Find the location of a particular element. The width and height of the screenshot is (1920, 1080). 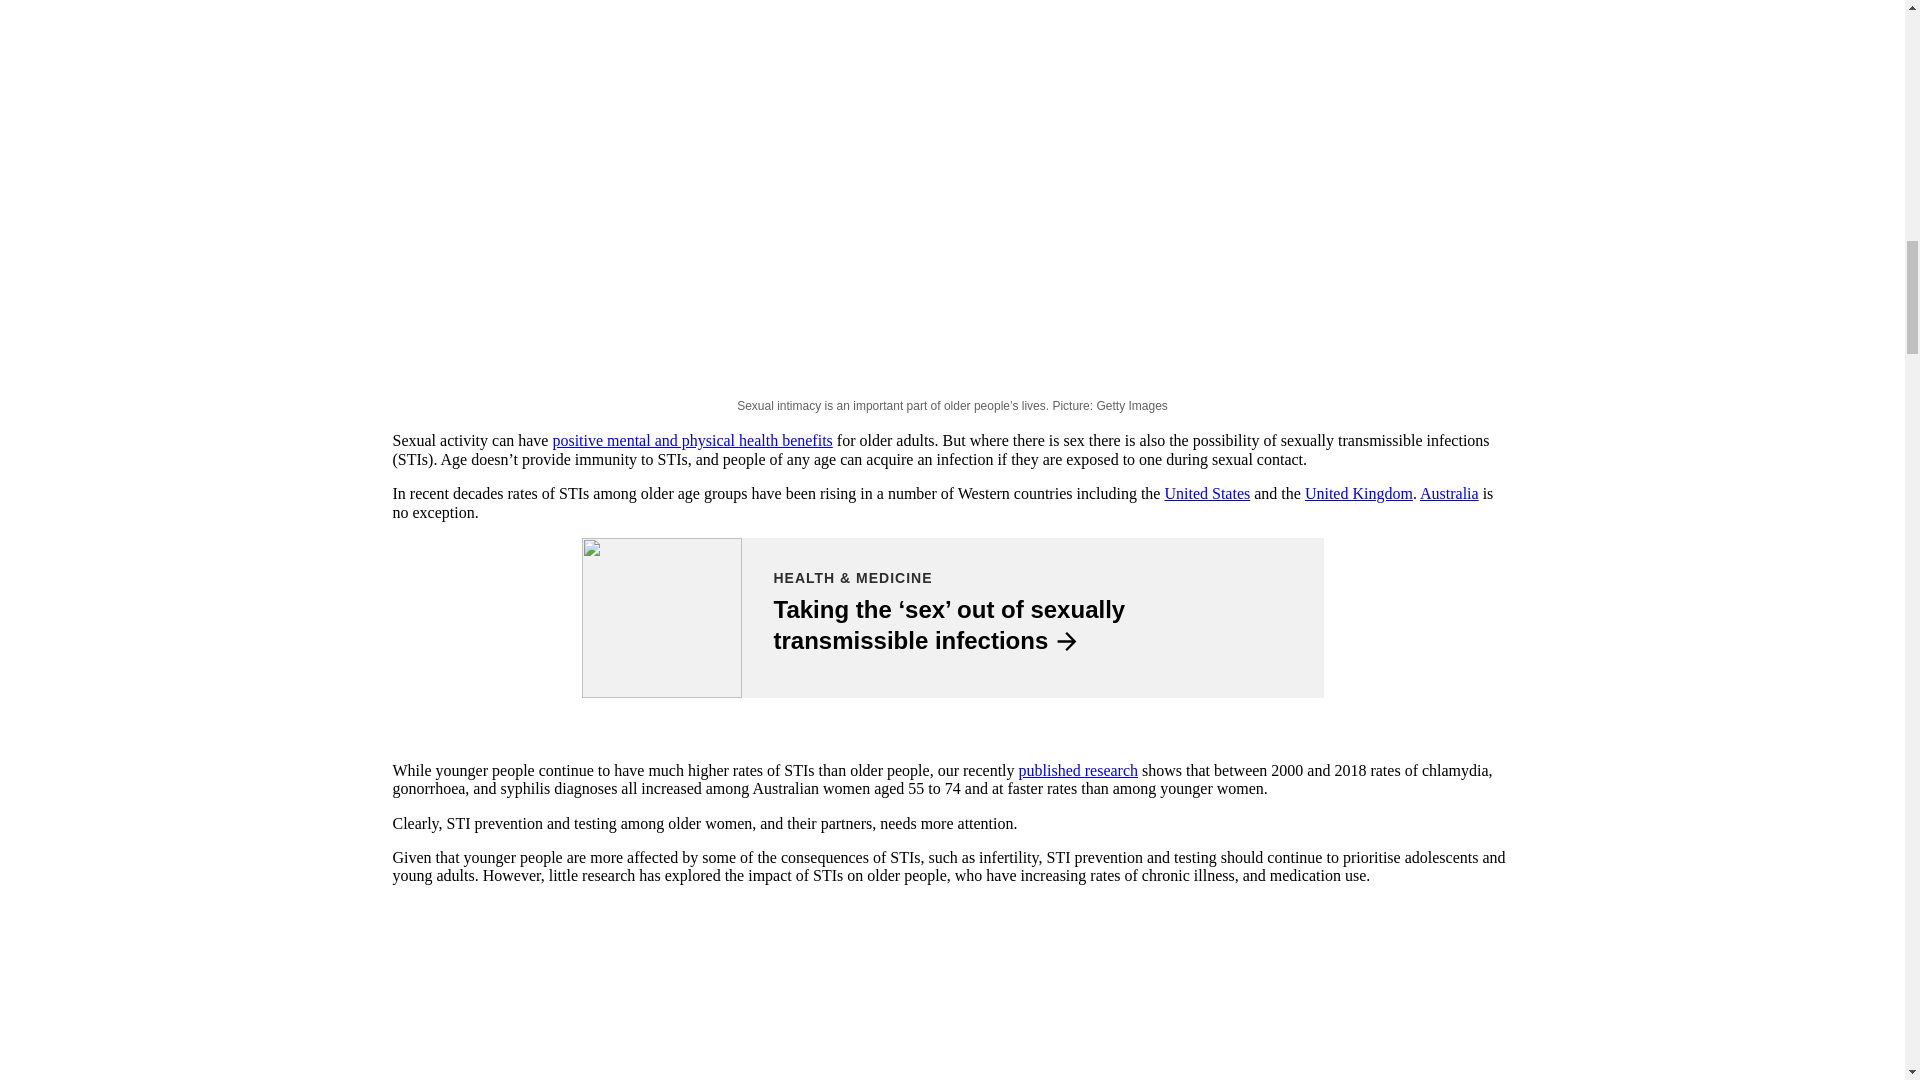

positive mental and physical health benefits is located at coordinates (692, 440).